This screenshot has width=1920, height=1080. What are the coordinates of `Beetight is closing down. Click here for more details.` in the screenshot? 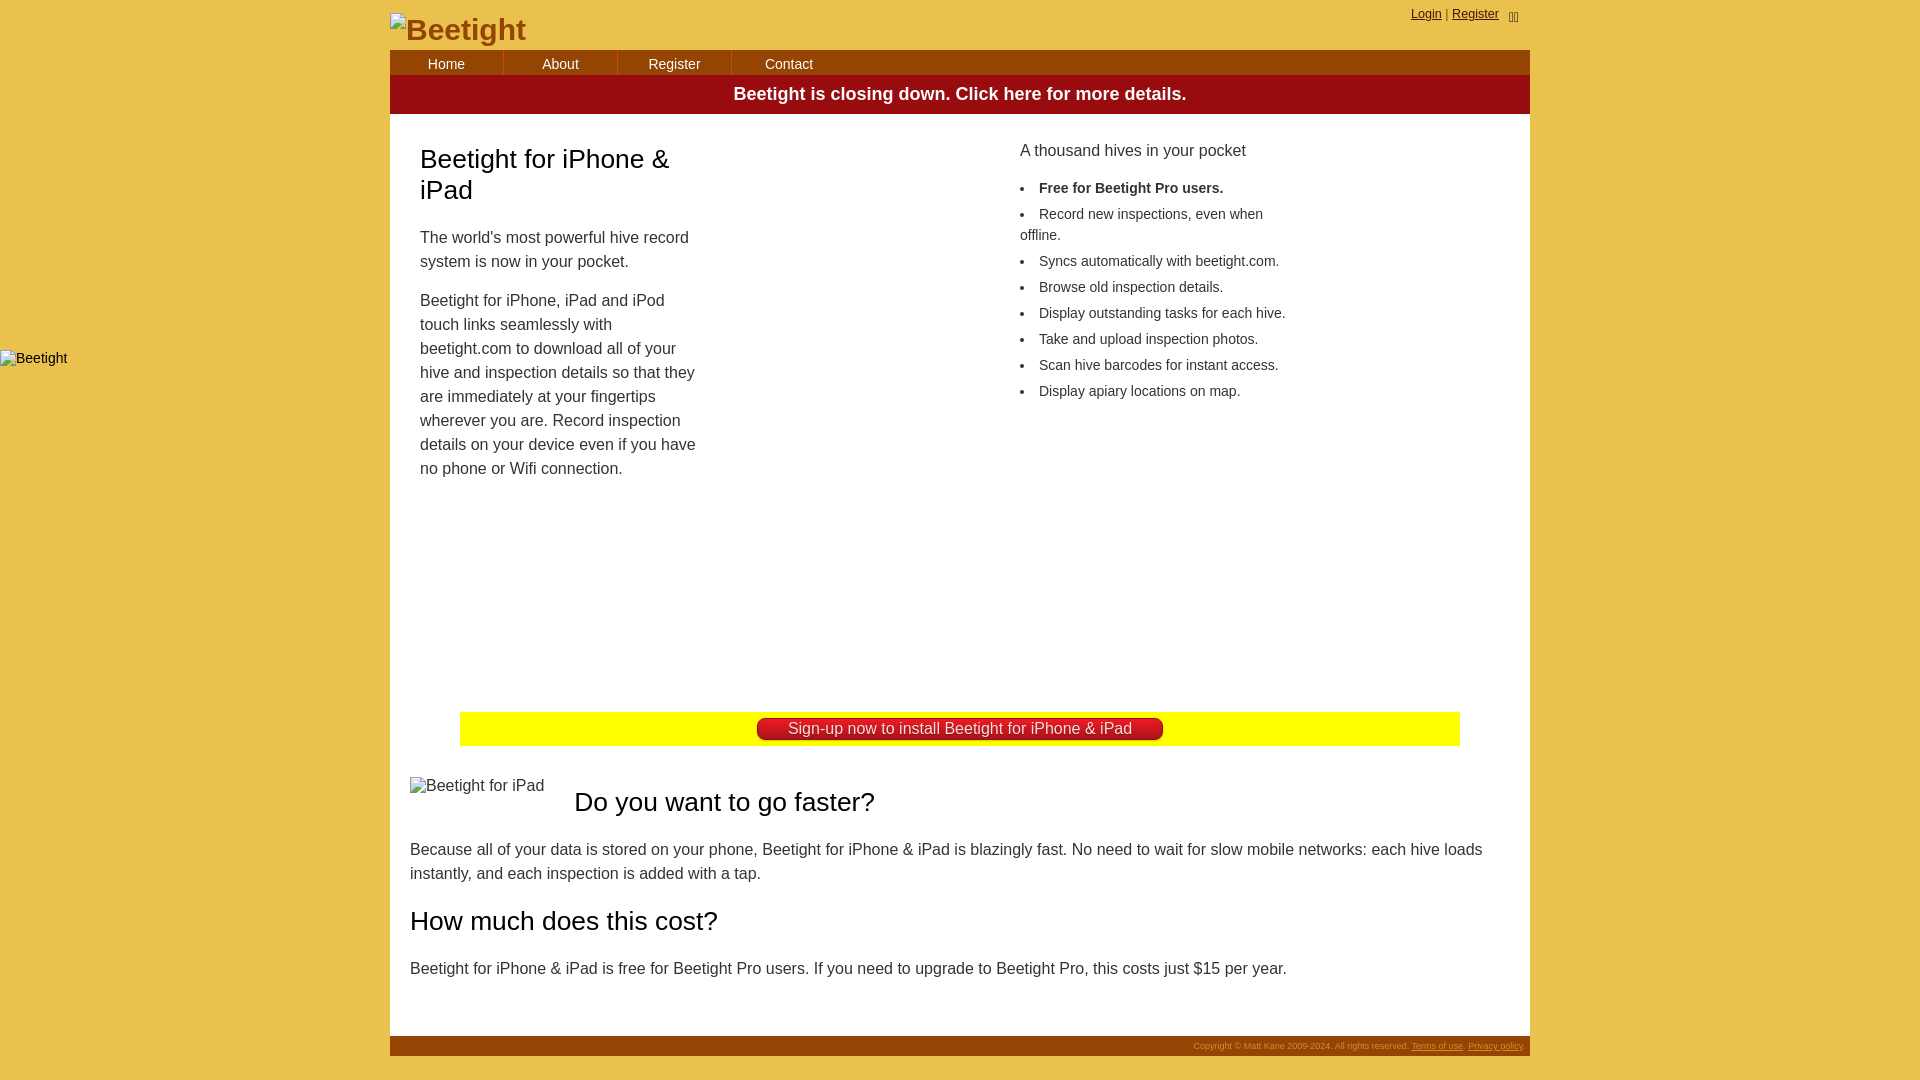 It's located at (960, 94).